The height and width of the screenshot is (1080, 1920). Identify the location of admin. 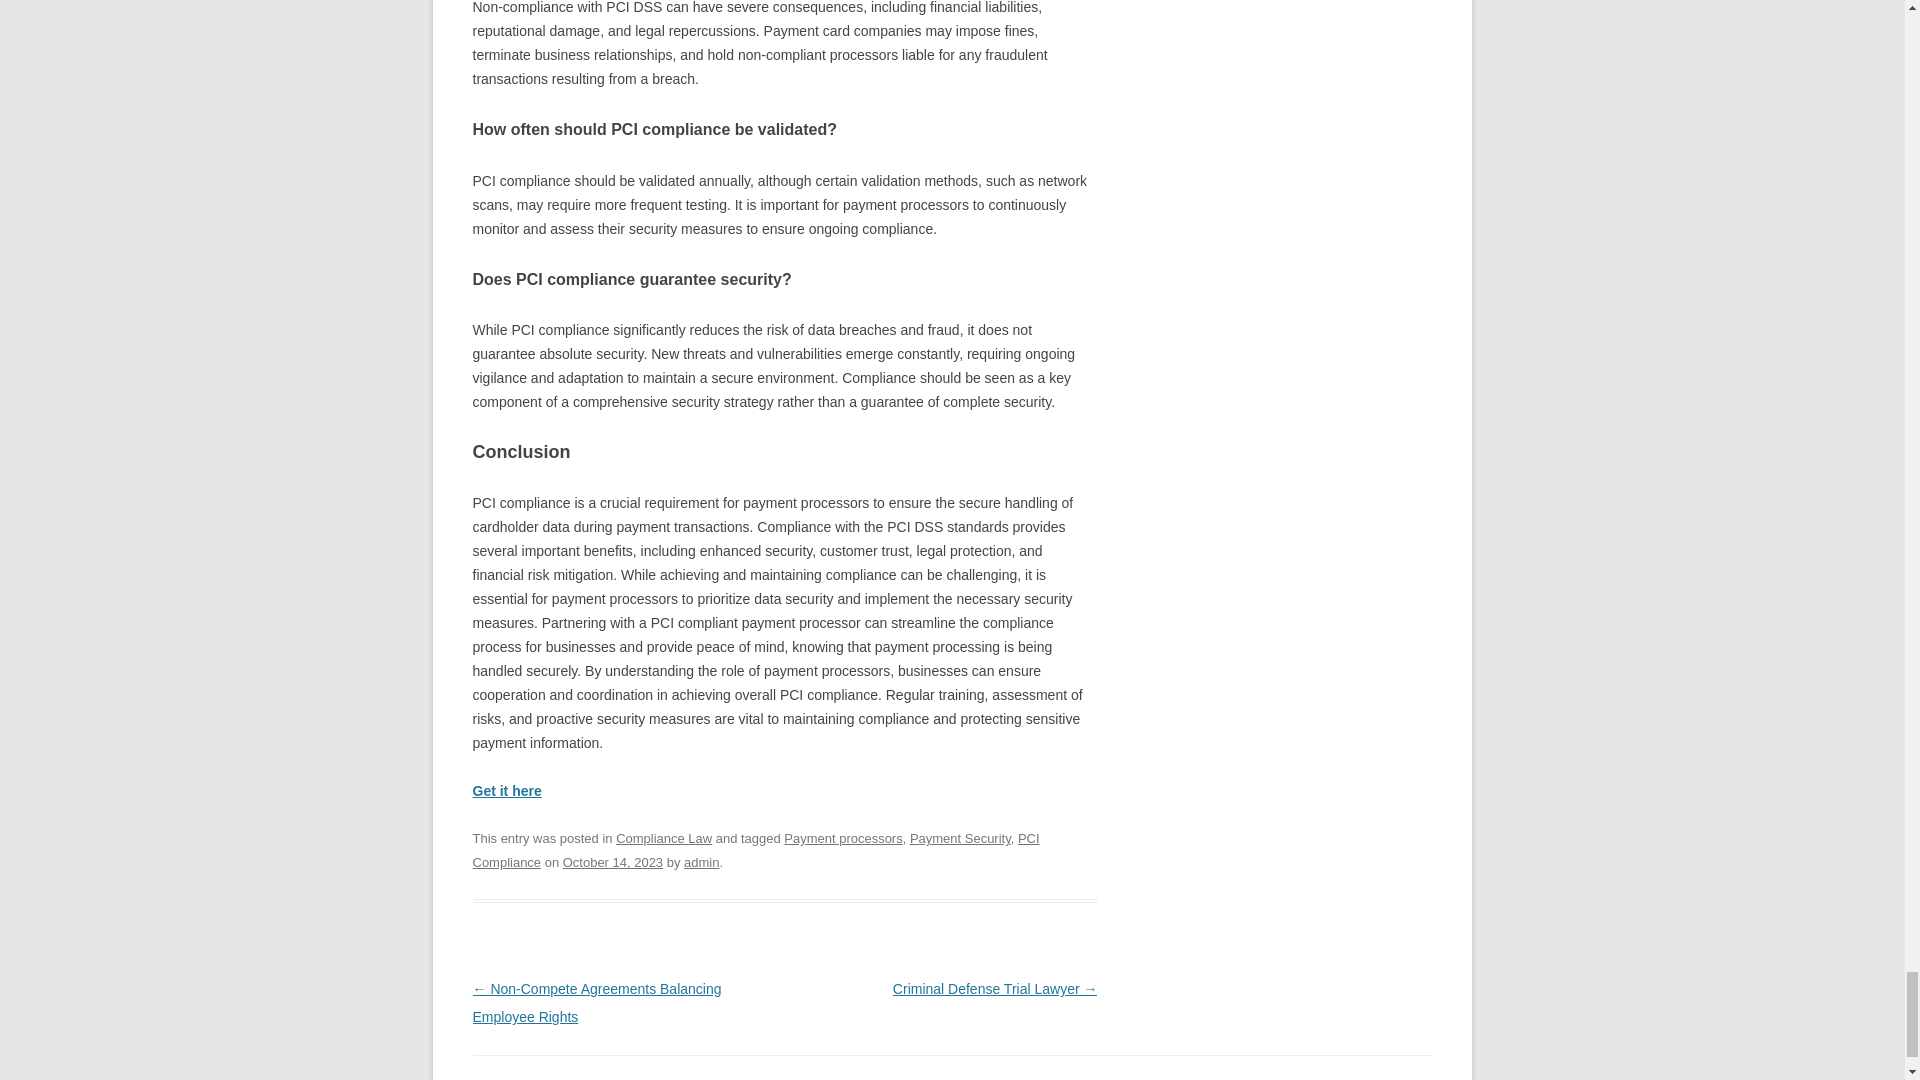
(700, 862).